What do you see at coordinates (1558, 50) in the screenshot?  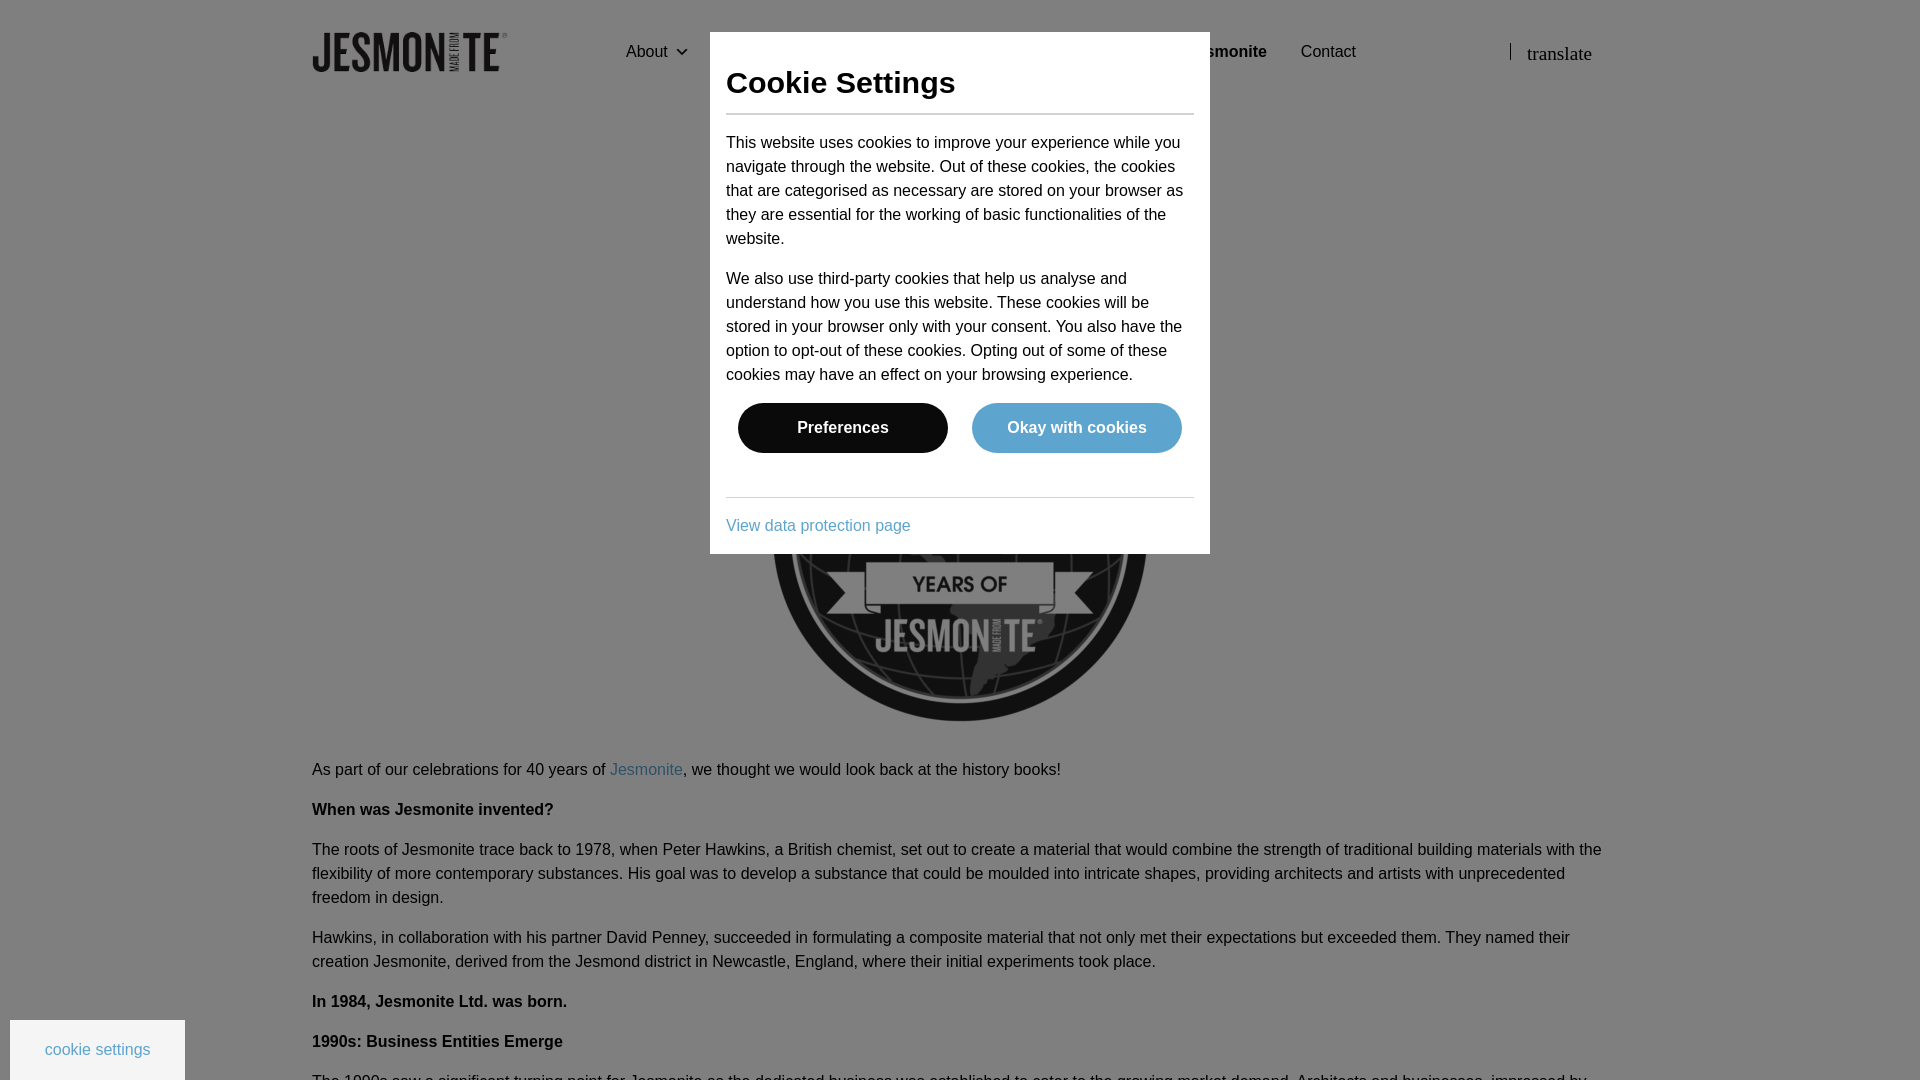 I see `translate` at bounding box center [1558, 50].